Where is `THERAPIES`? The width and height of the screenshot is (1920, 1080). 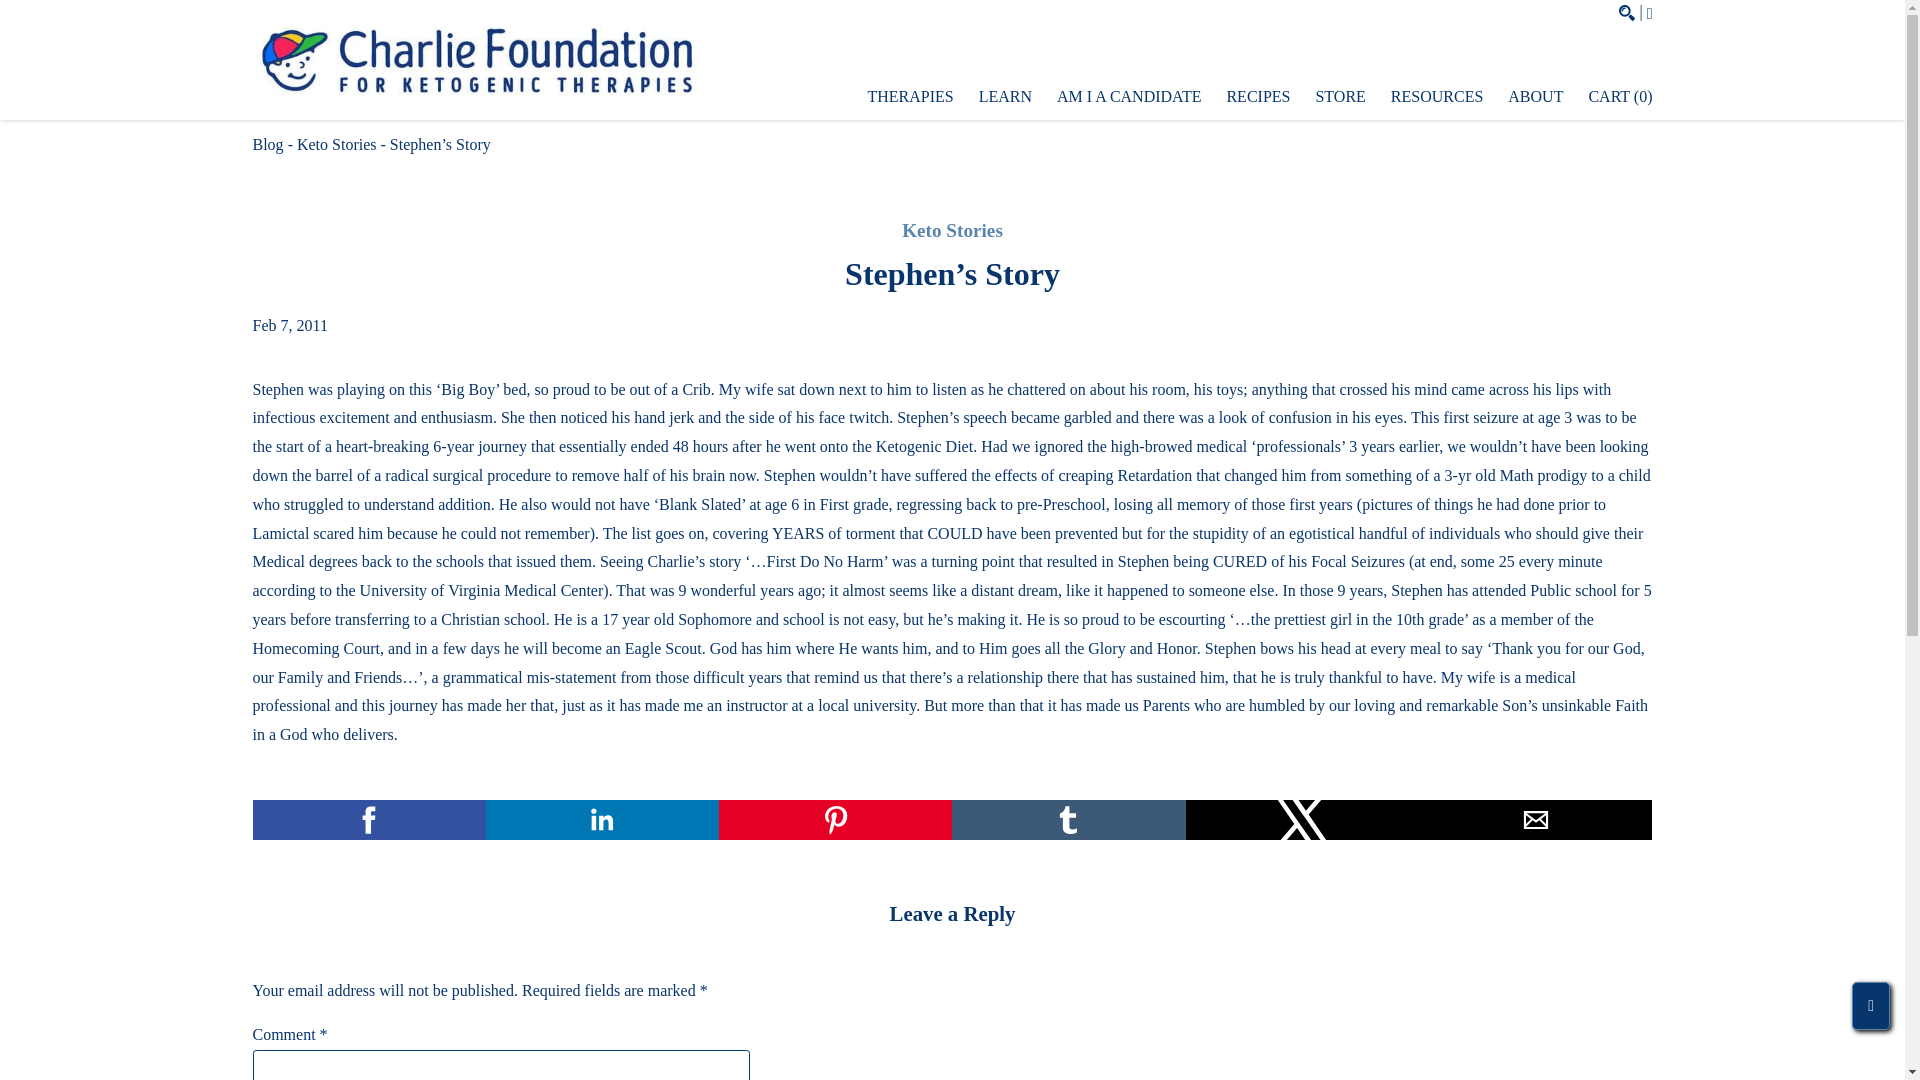 THERAPIES is located at coordinates (910, 96).